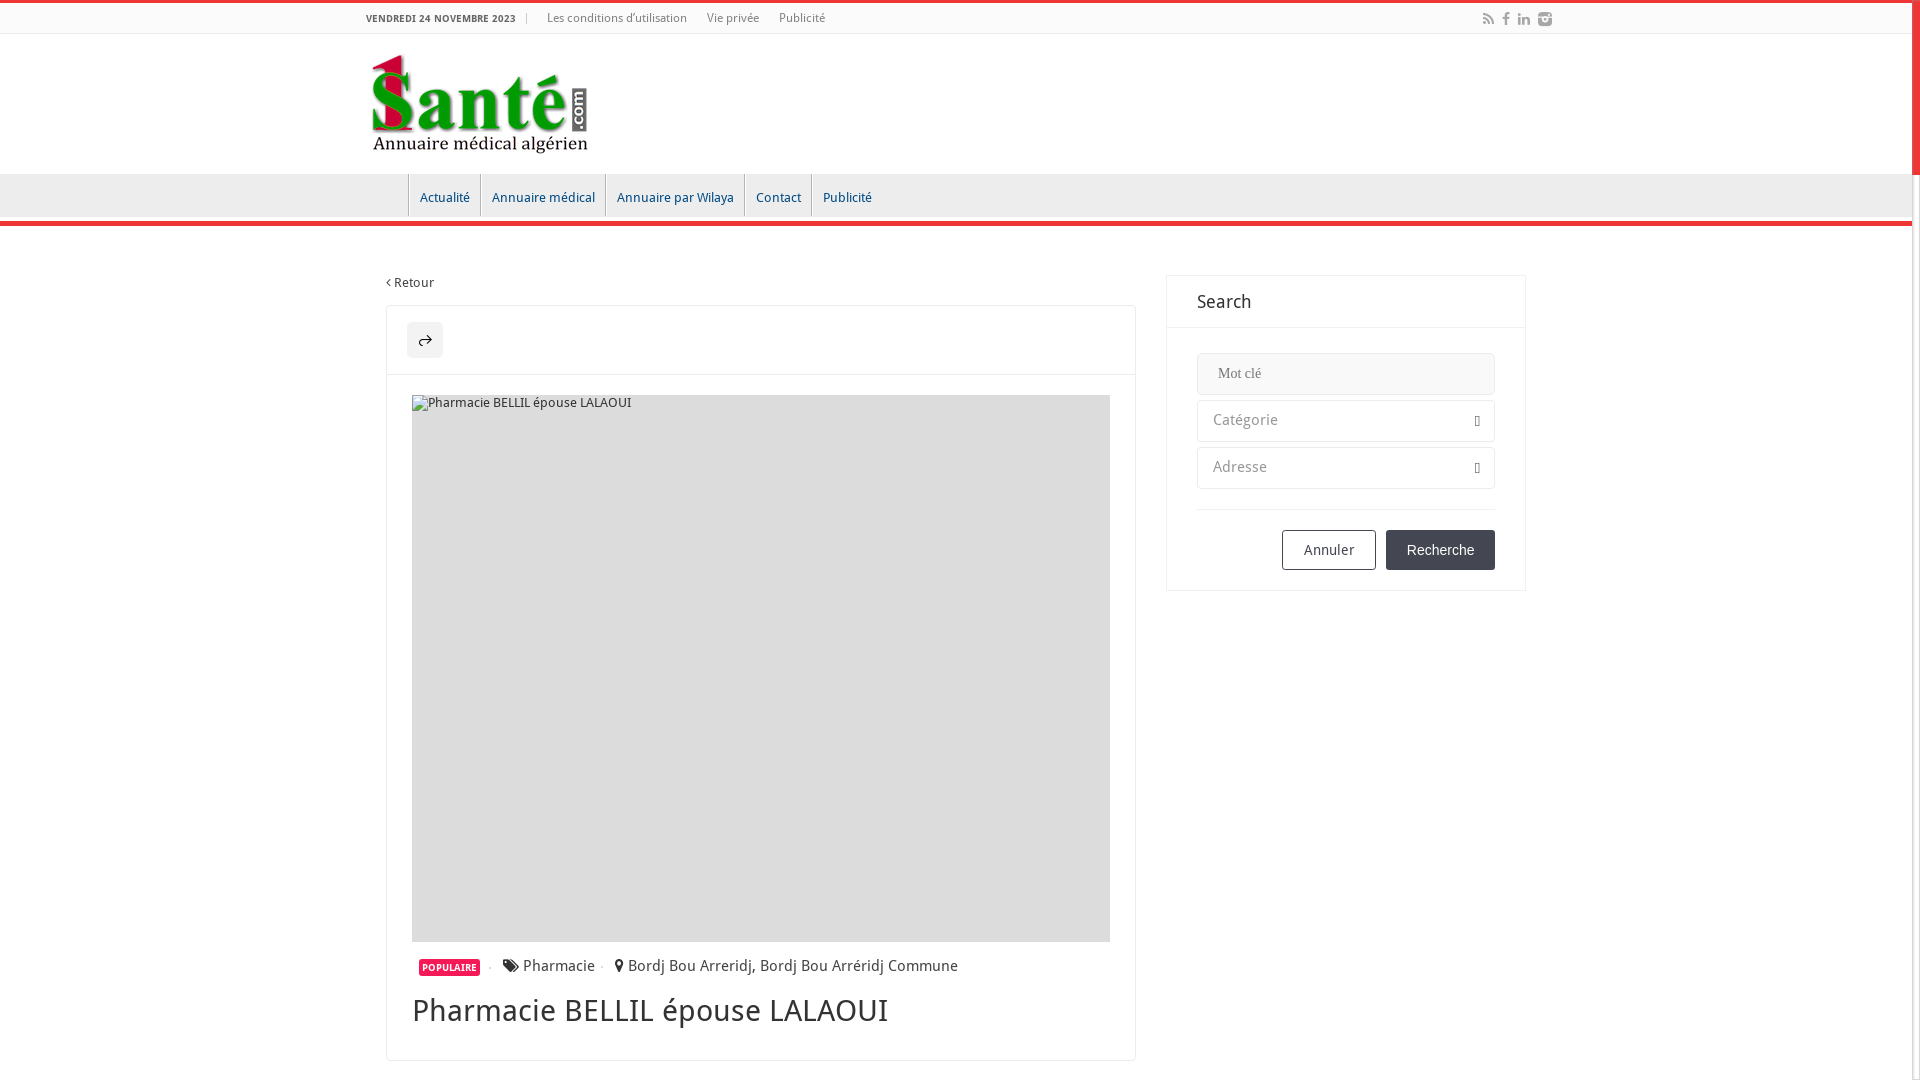 The image size is (1920, 1080). Describe the element at coordinates (1506, 19) in the screenshot. I see `Facebook` at that location.